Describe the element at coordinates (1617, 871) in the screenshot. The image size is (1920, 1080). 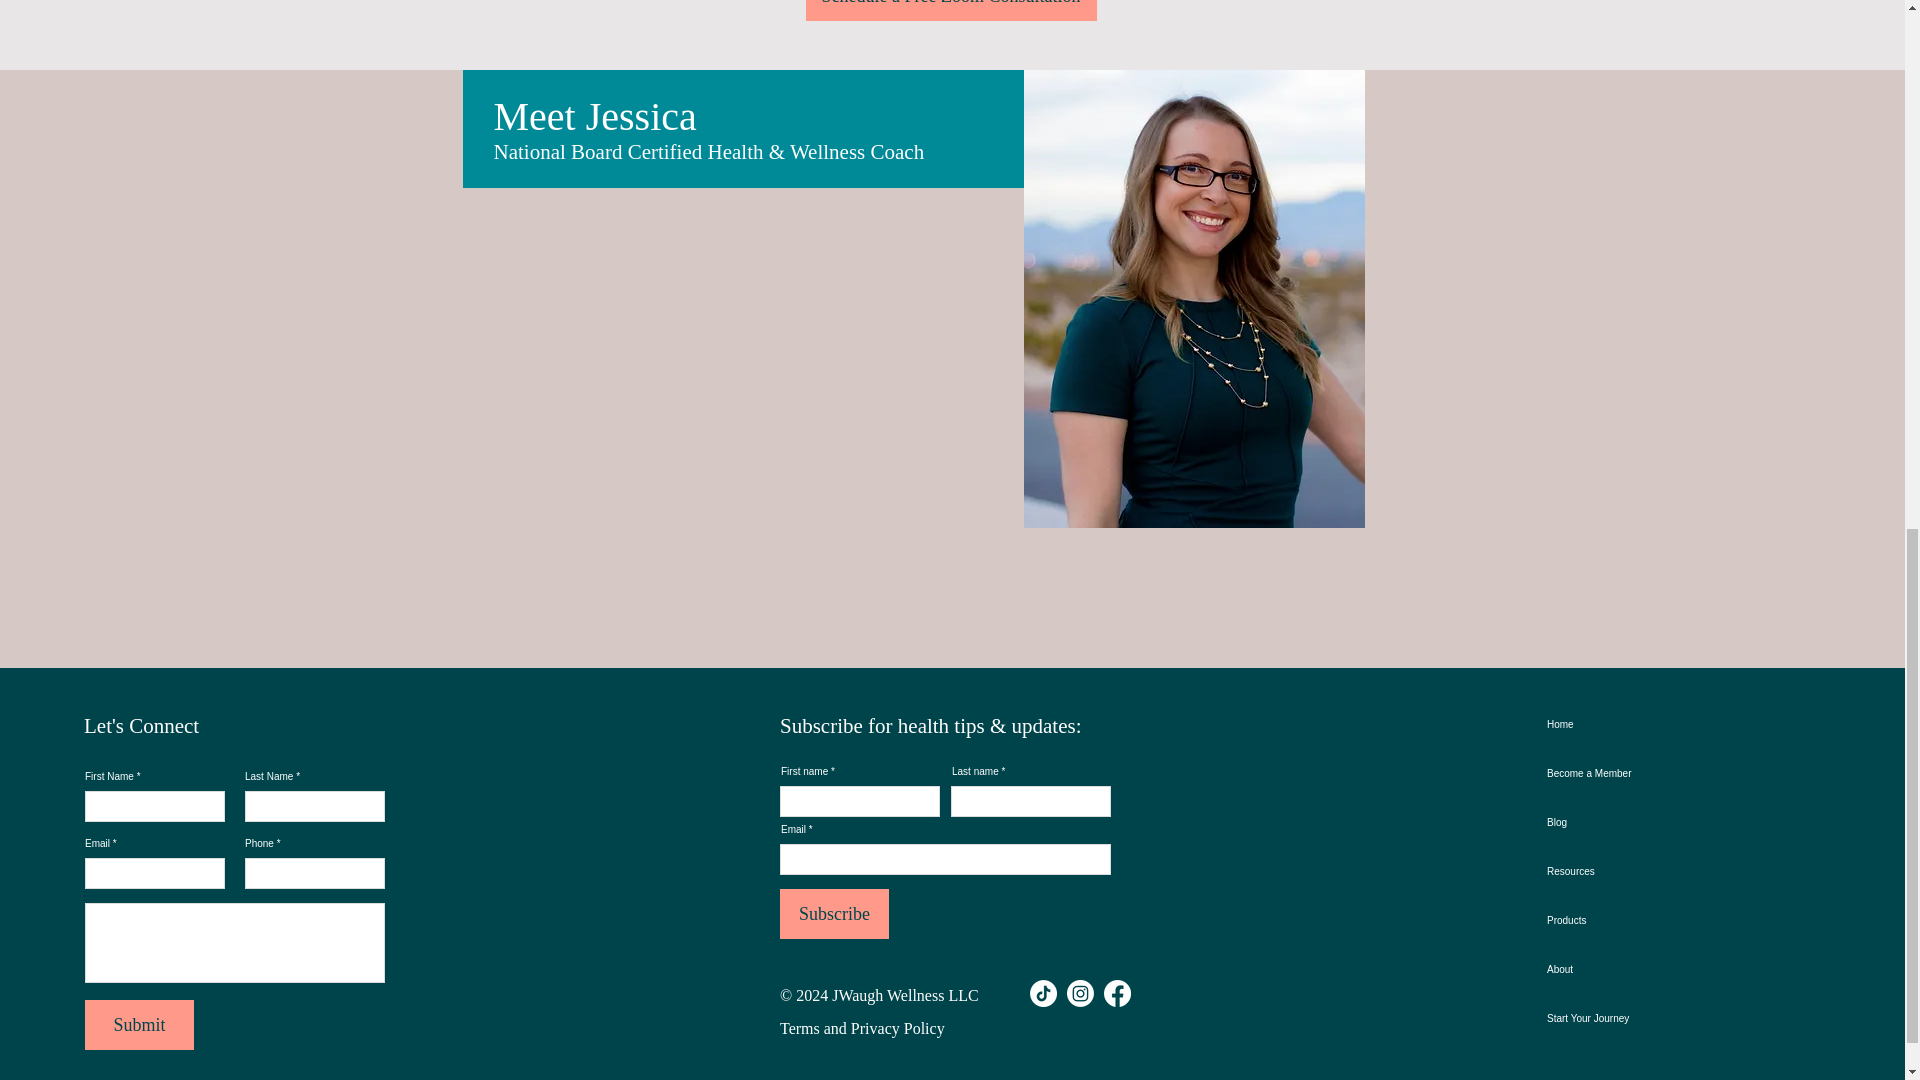
I see `Resources` at that location.